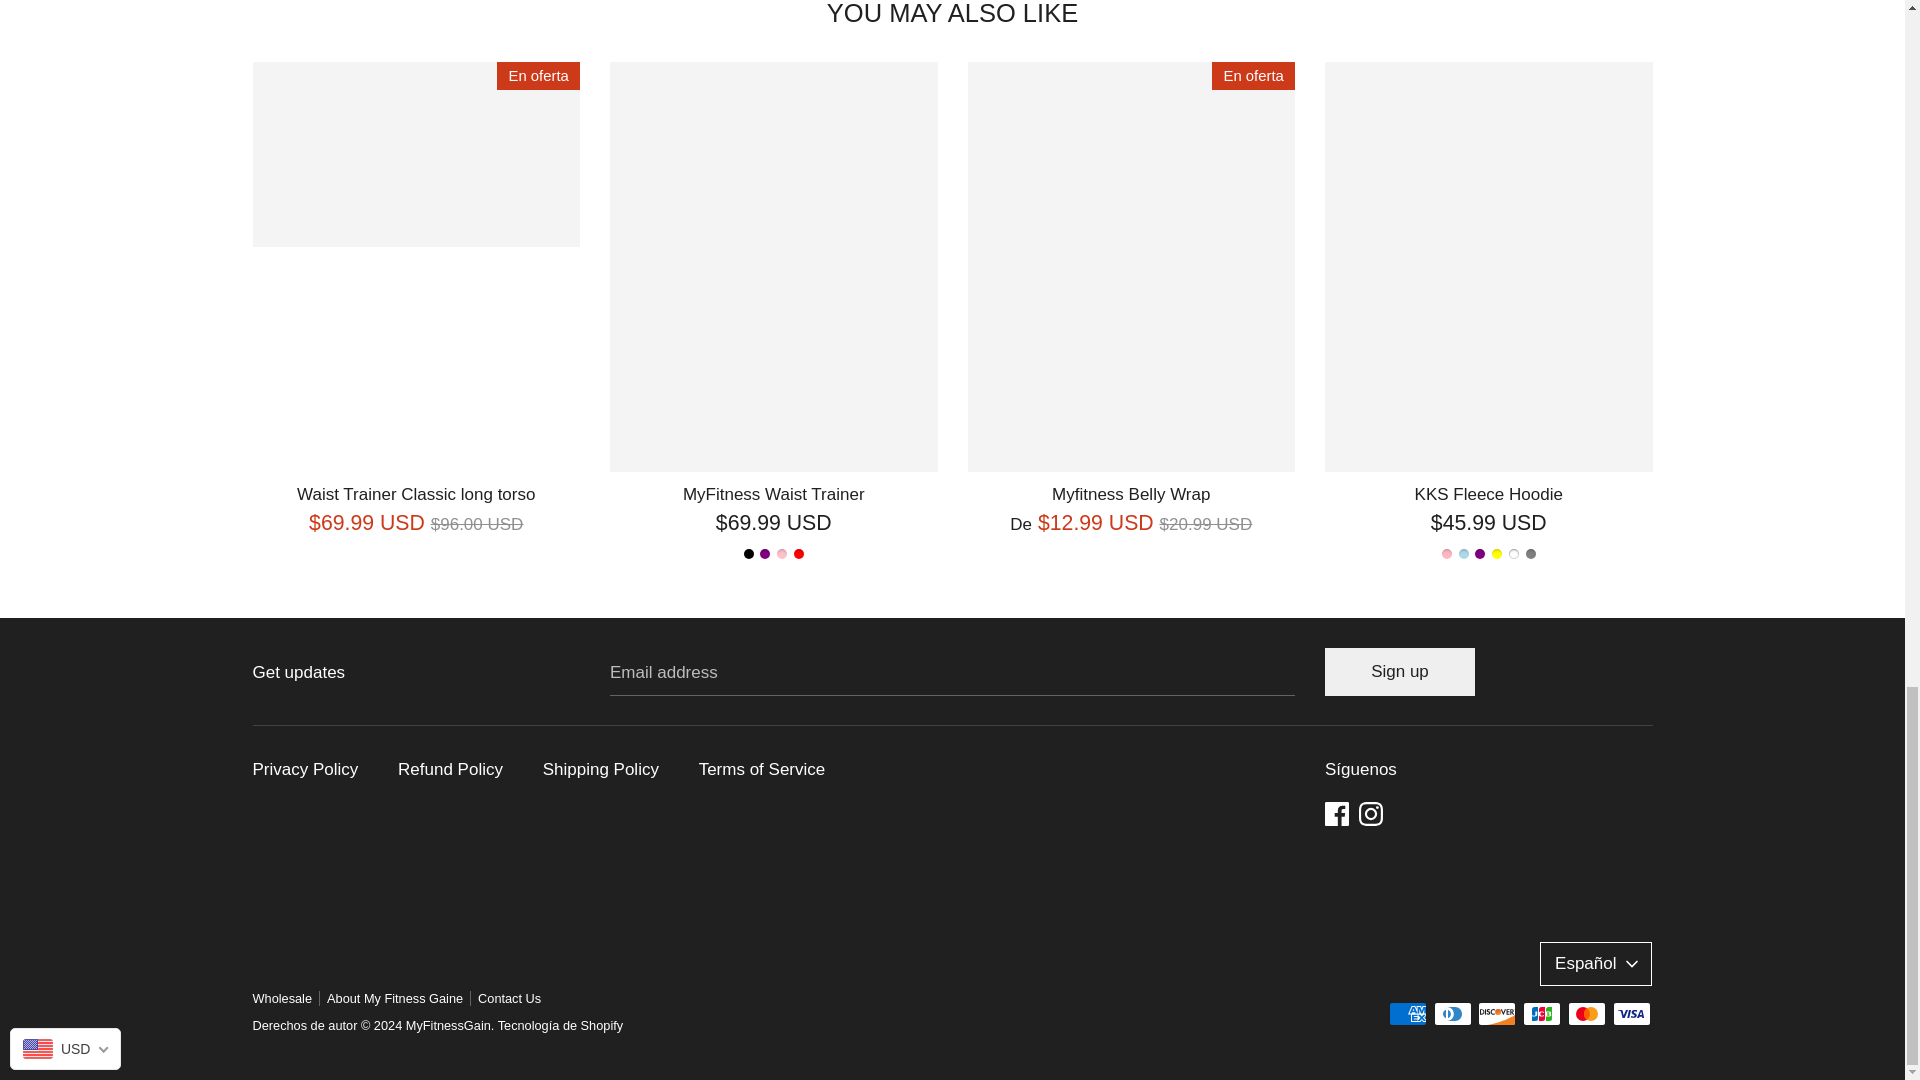  I want to click on Discover, so click(1497, 1014).